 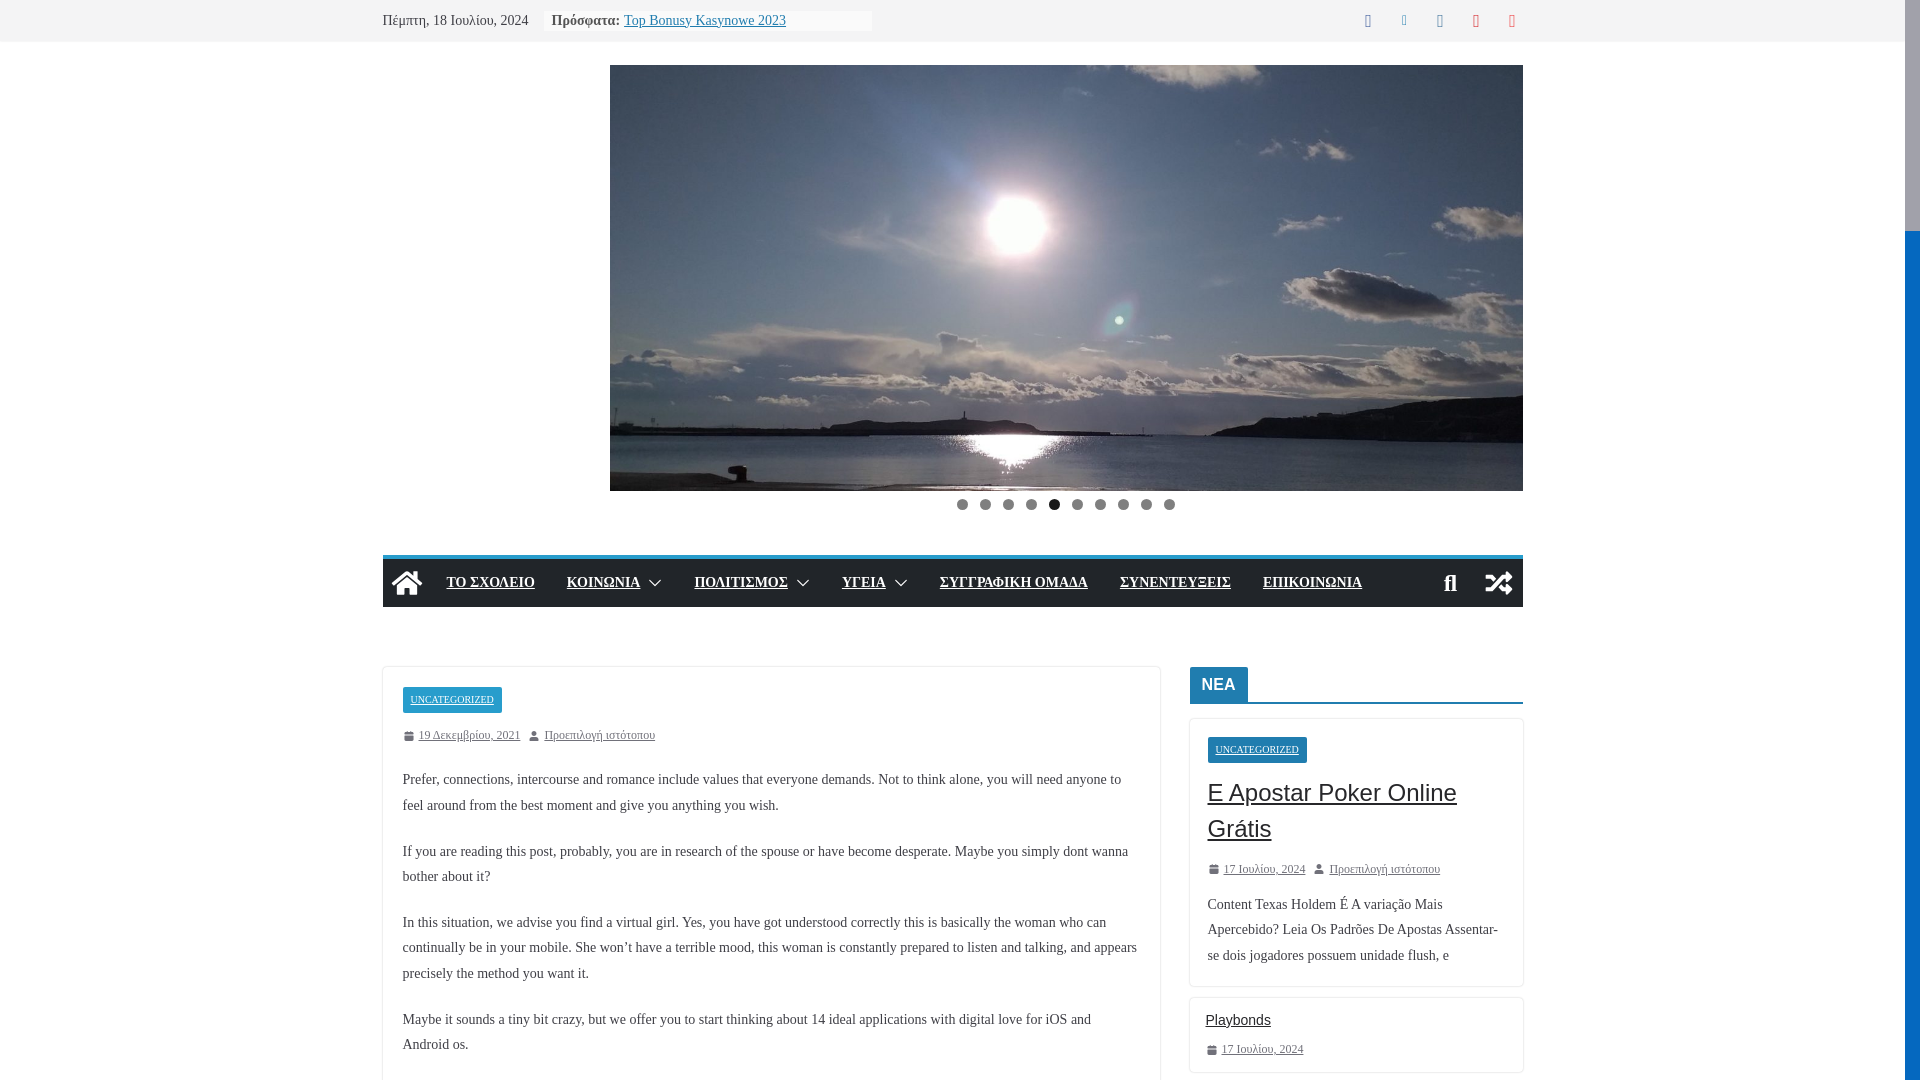 What do you see at coordinates (1146, 504) in the screenshot?
I see `9` at bounding box center [1146, 504].